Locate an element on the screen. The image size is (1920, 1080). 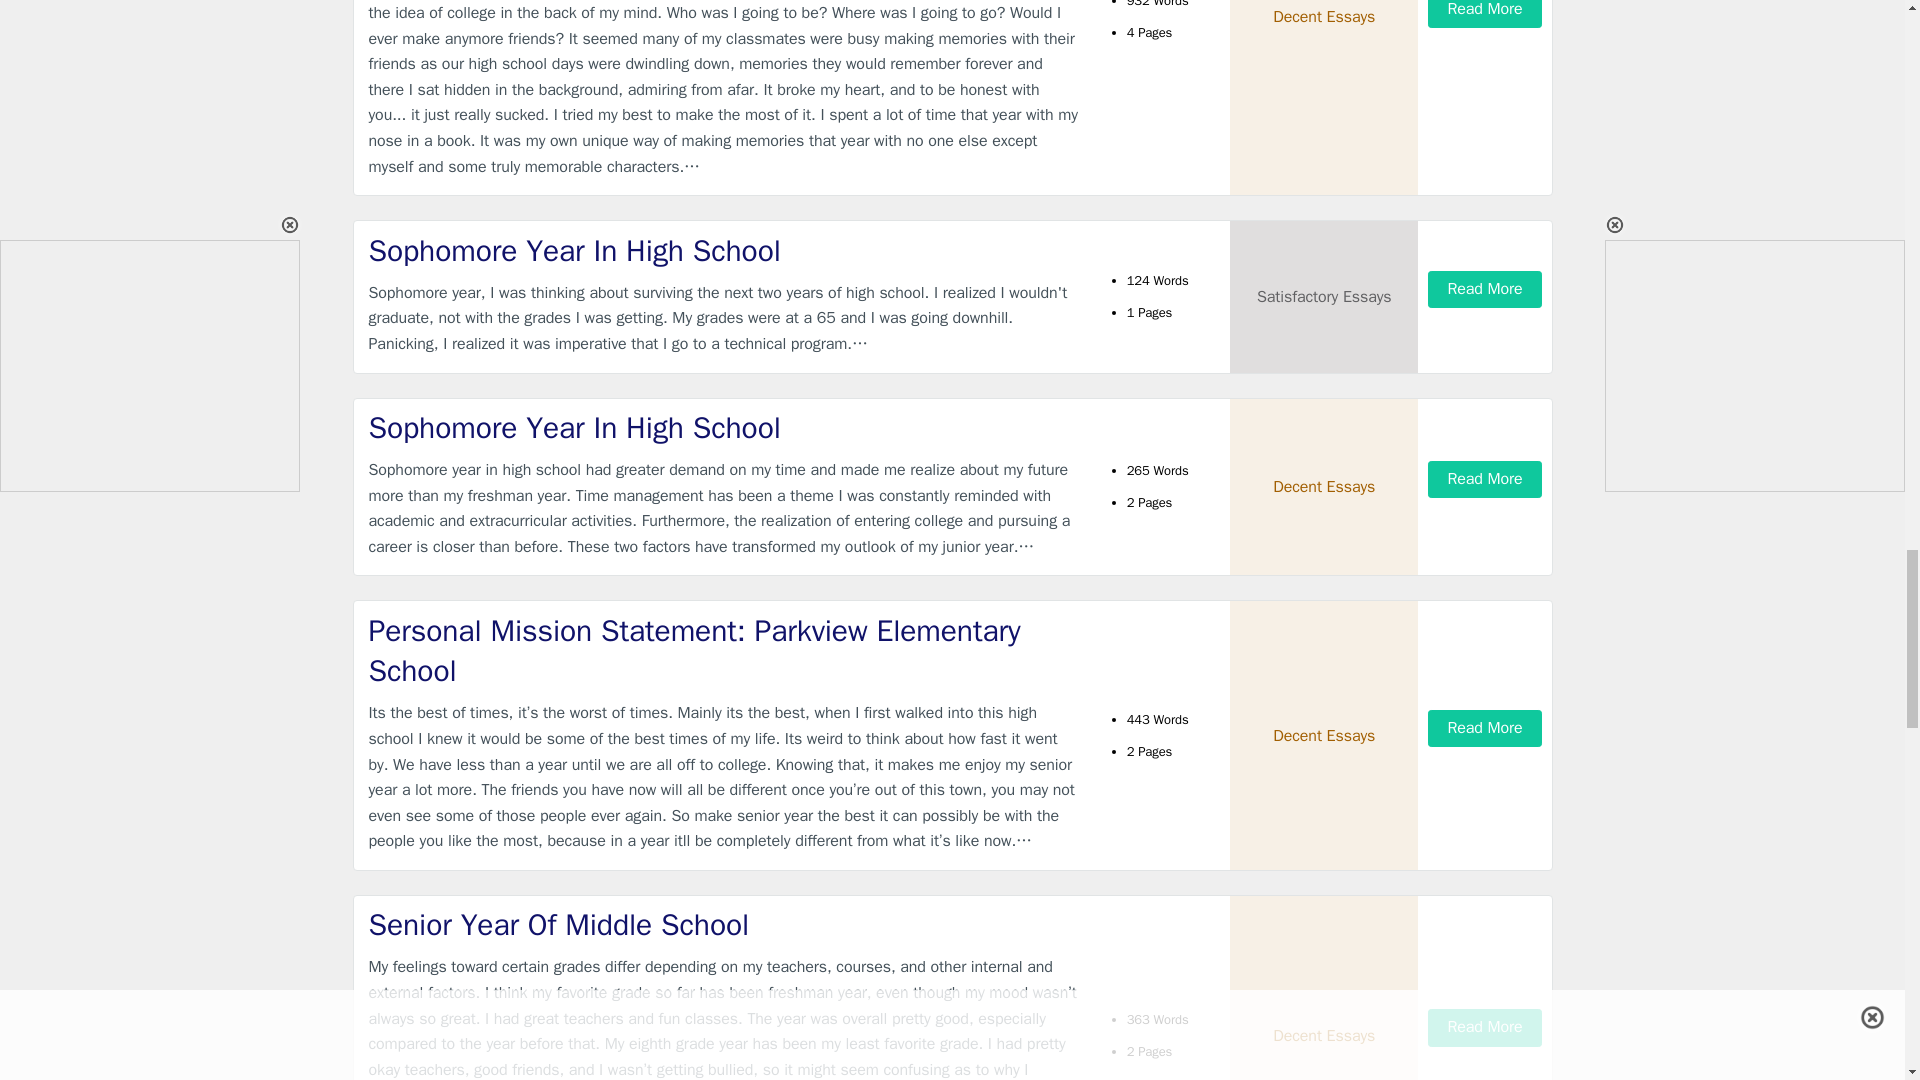
Read More is located at coordinates (1484, 14).